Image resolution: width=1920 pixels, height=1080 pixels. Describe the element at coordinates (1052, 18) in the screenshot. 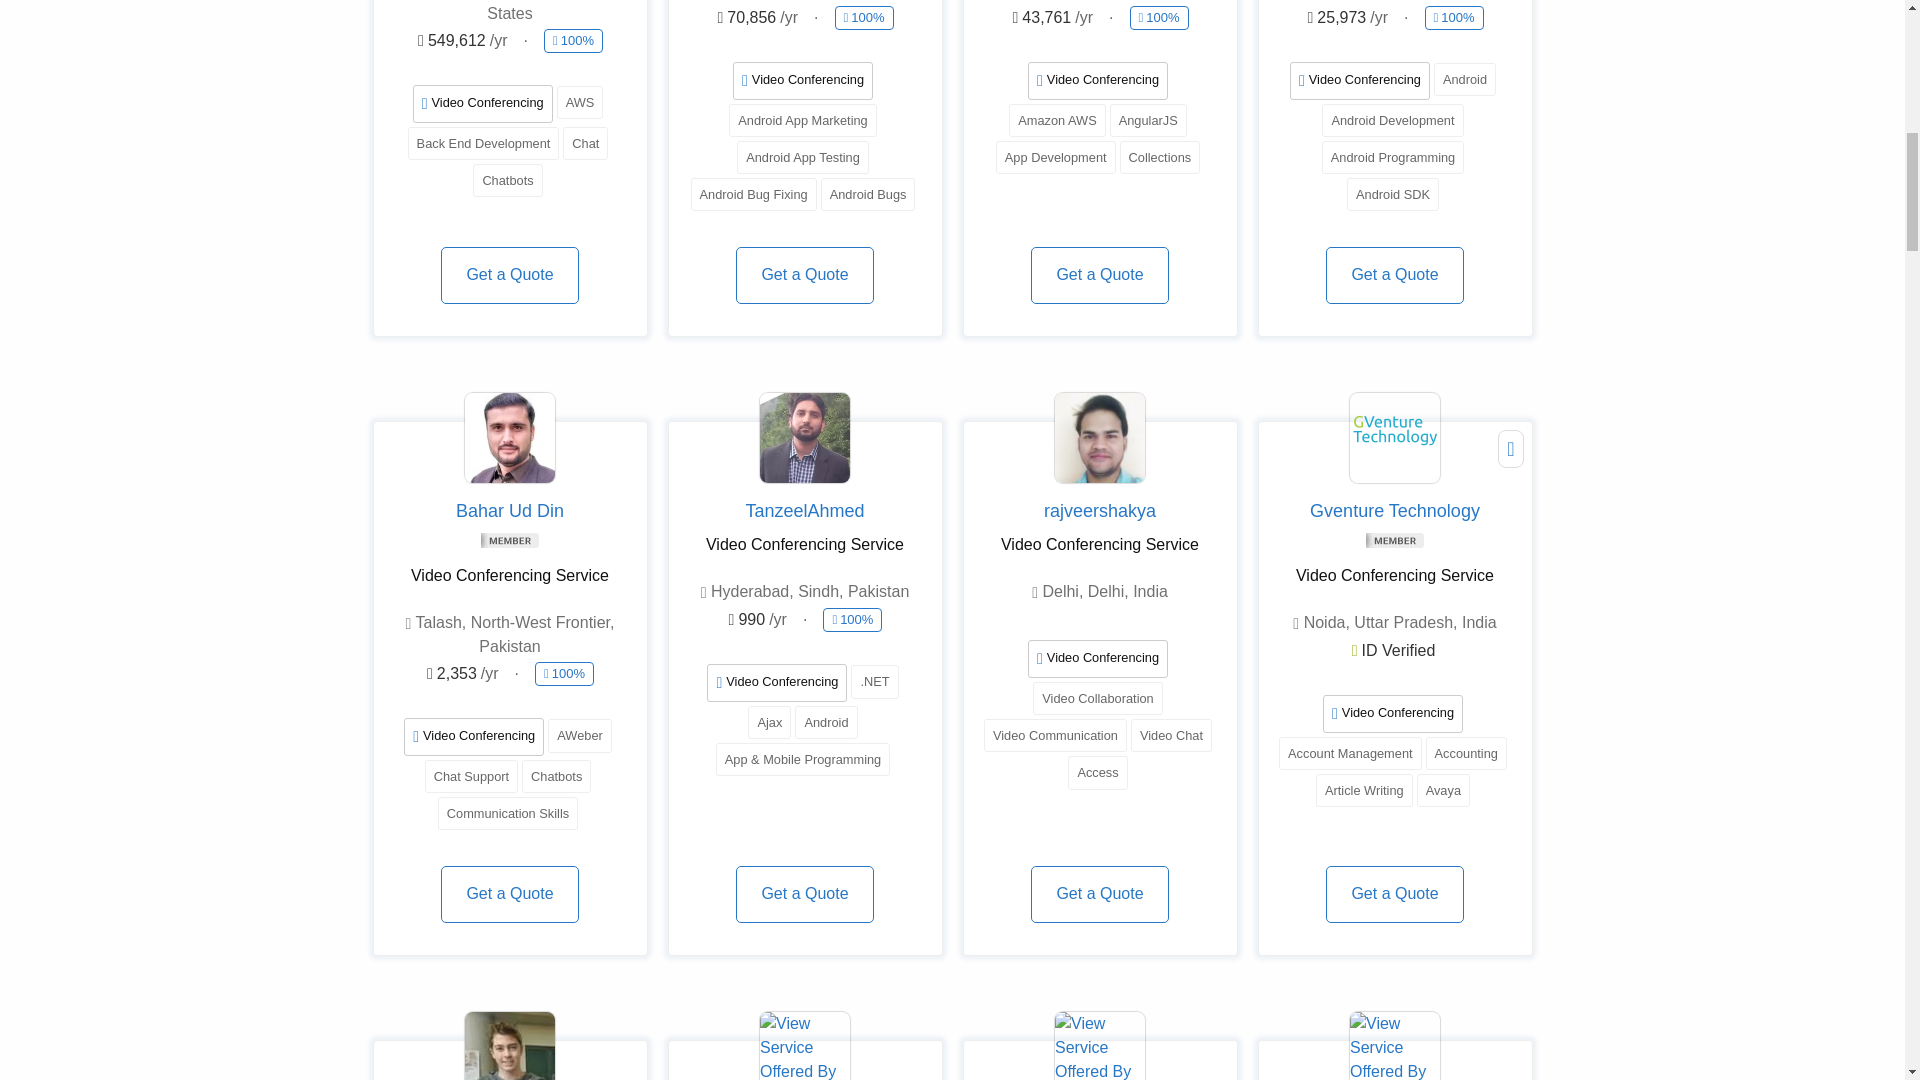

I see `Earnings in last 12 months` at that location.